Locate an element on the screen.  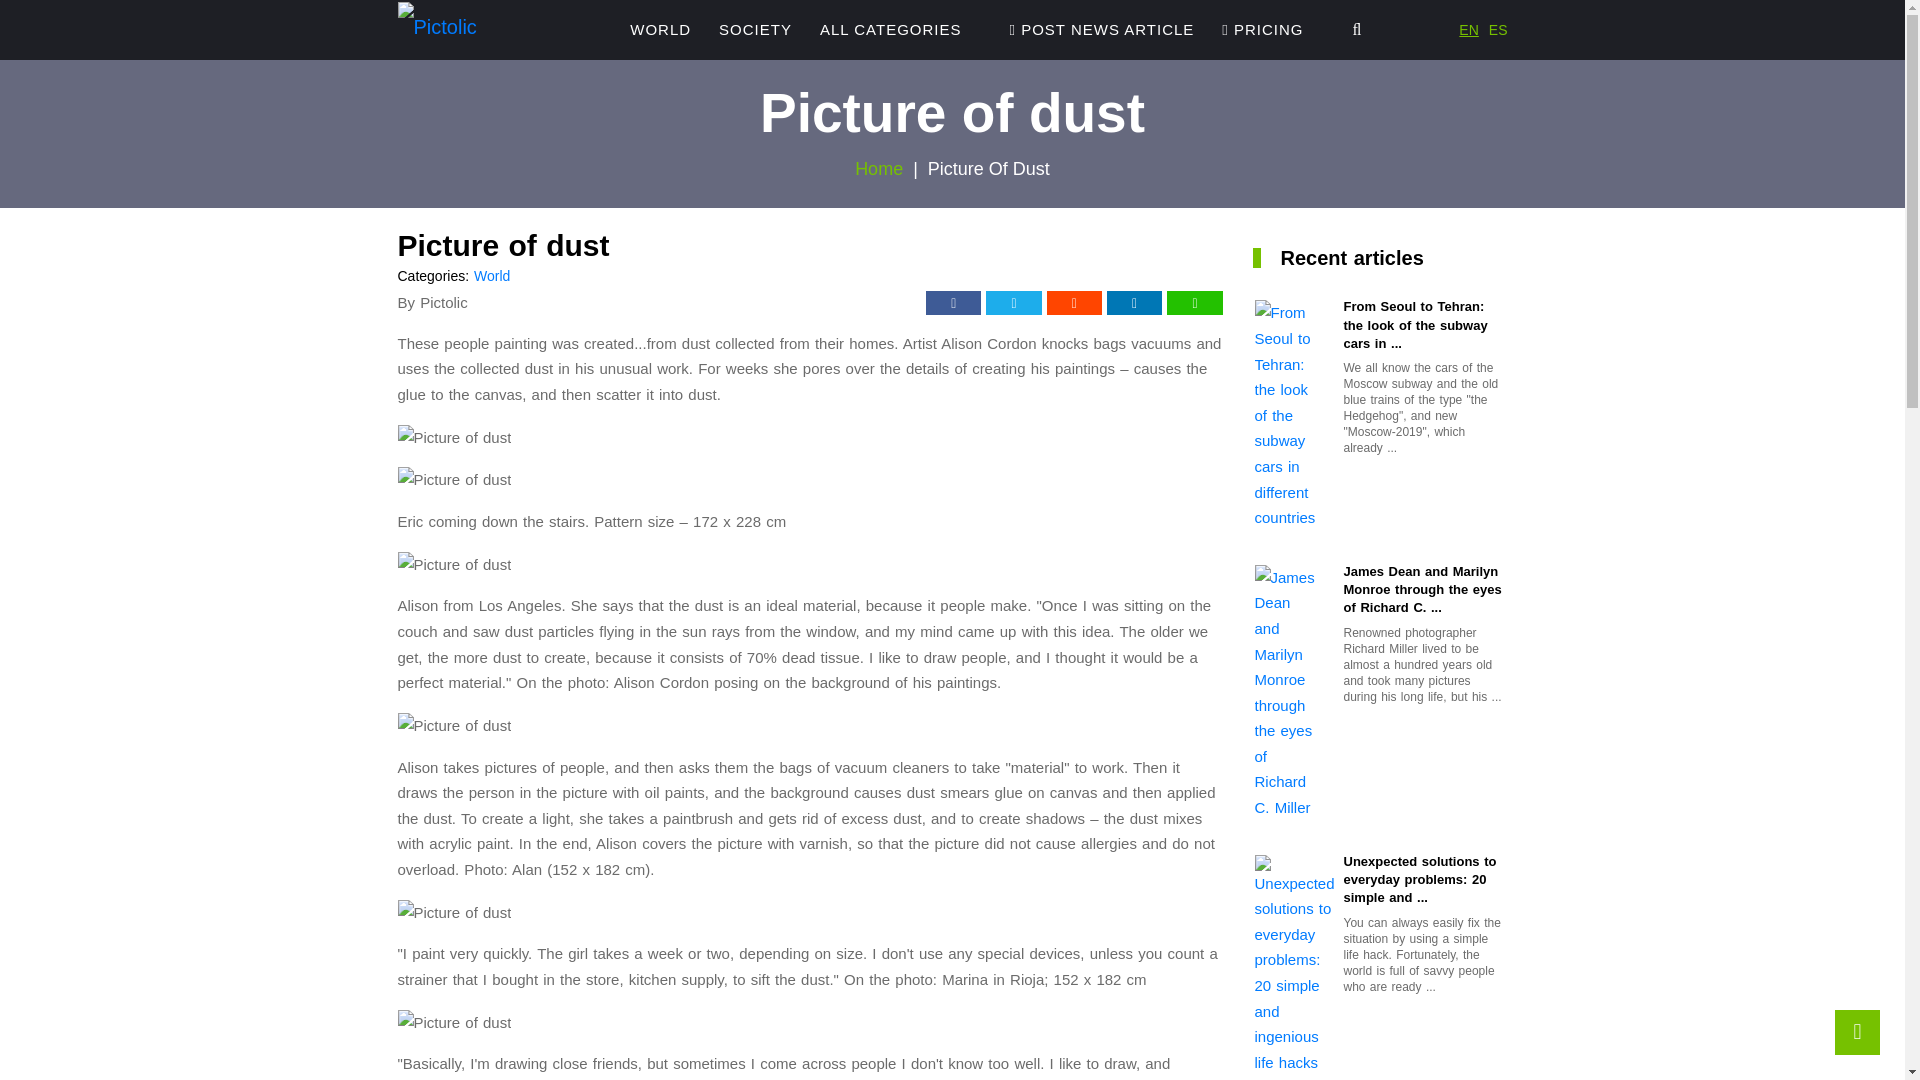
POST NEWS ARTICLE is located at coordinates (1102, 30).